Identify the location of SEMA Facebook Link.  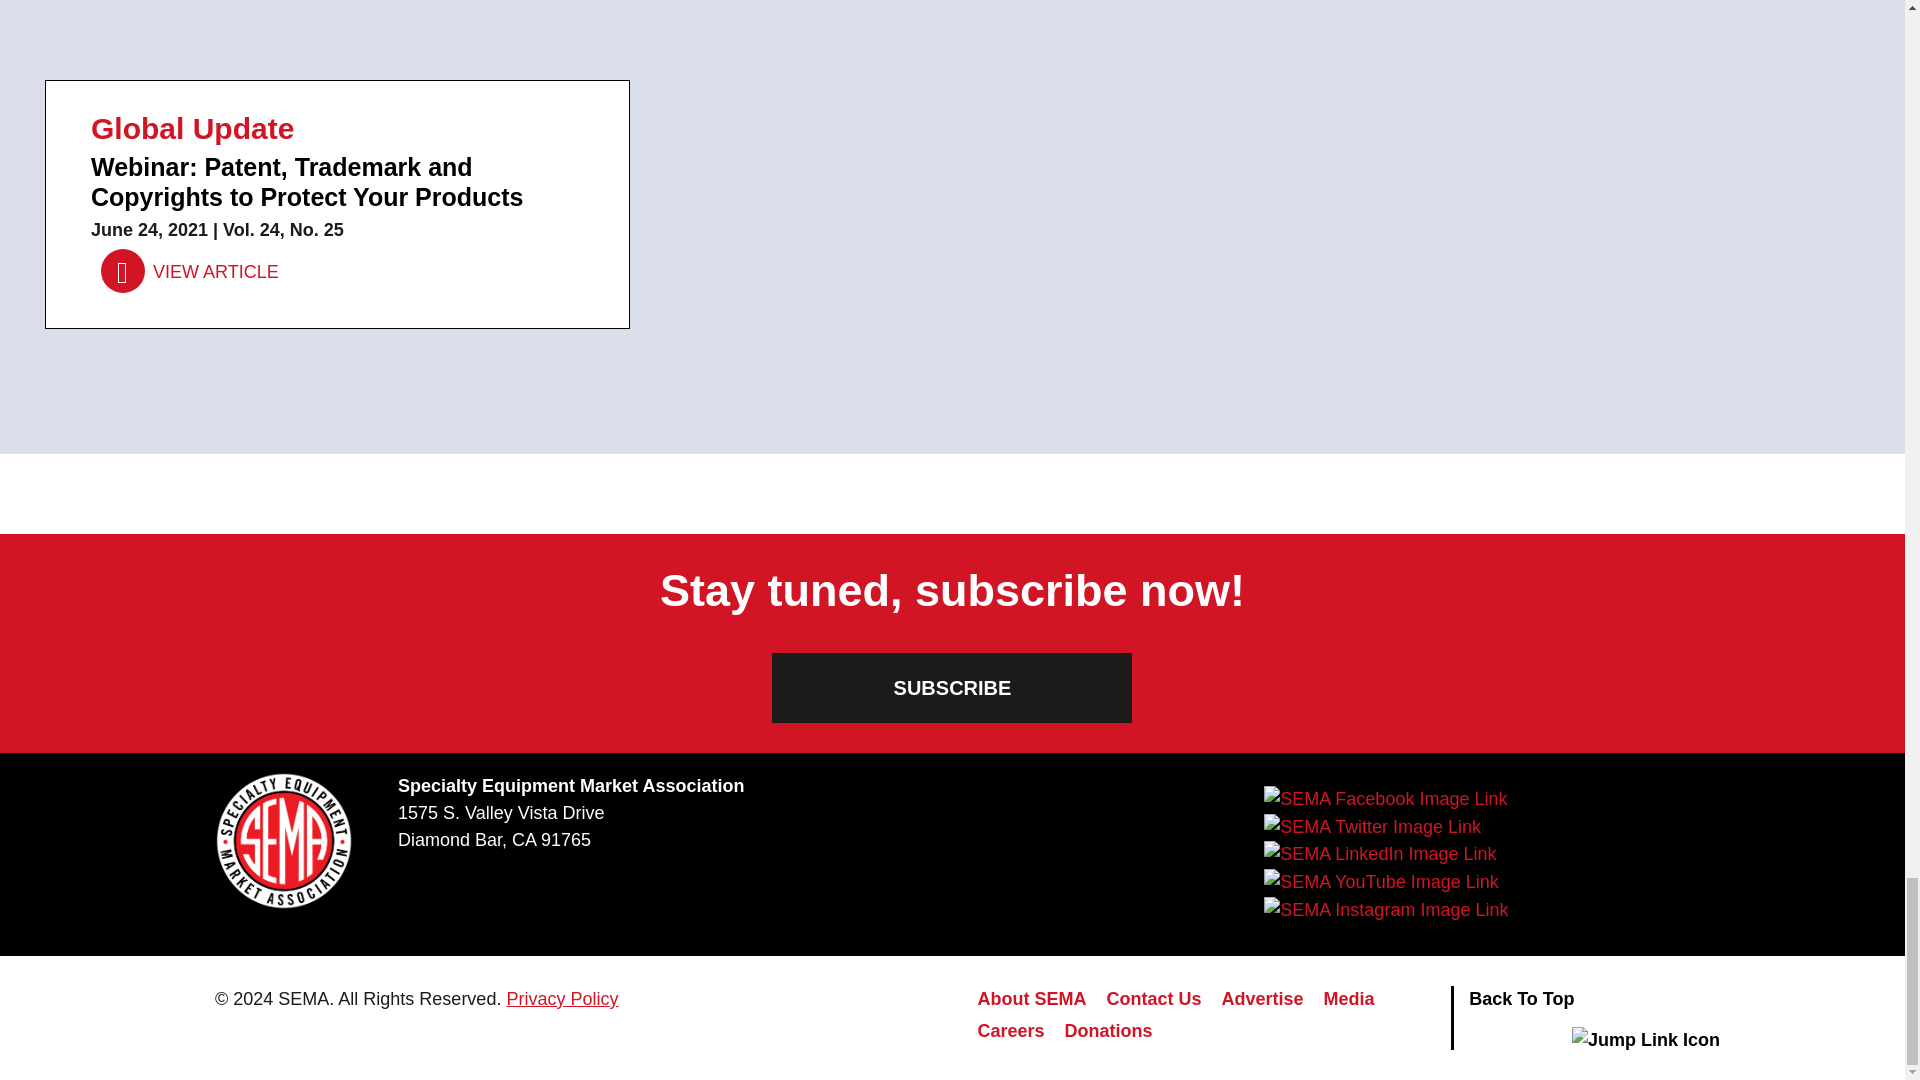
(1385, 799).